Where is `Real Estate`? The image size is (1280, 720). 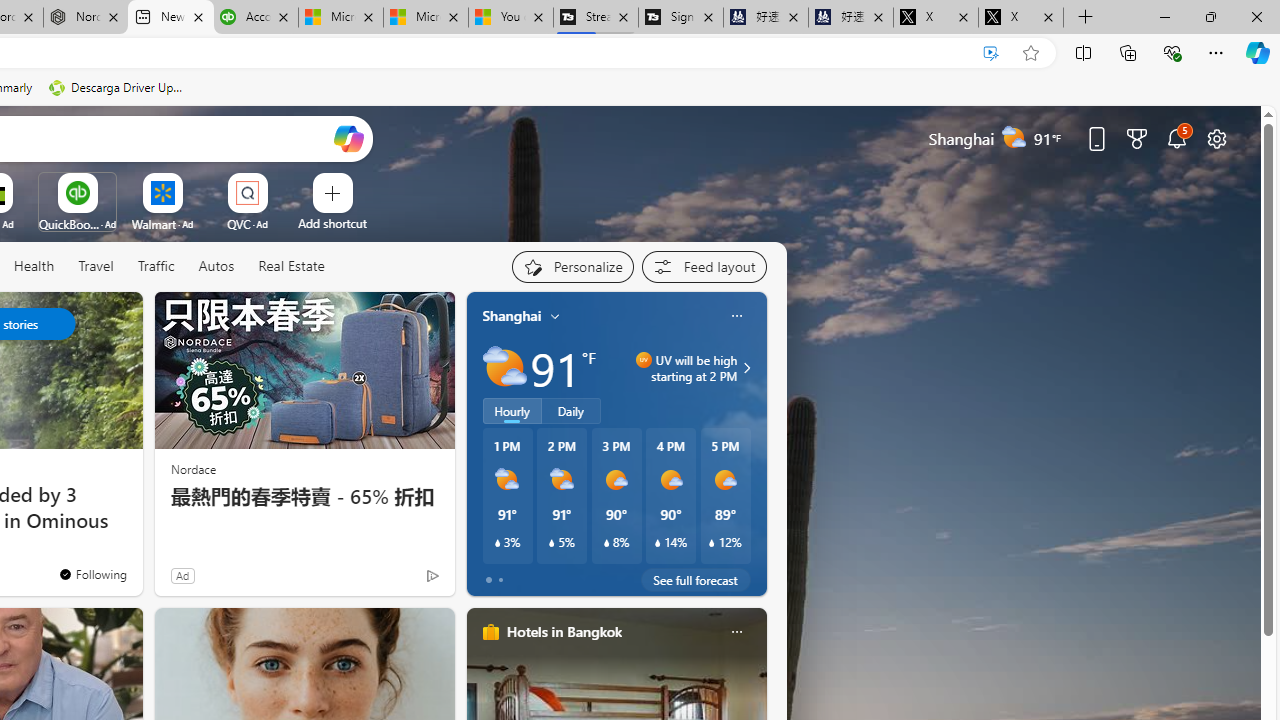
Real Estate is located at coordinates (291, 266).